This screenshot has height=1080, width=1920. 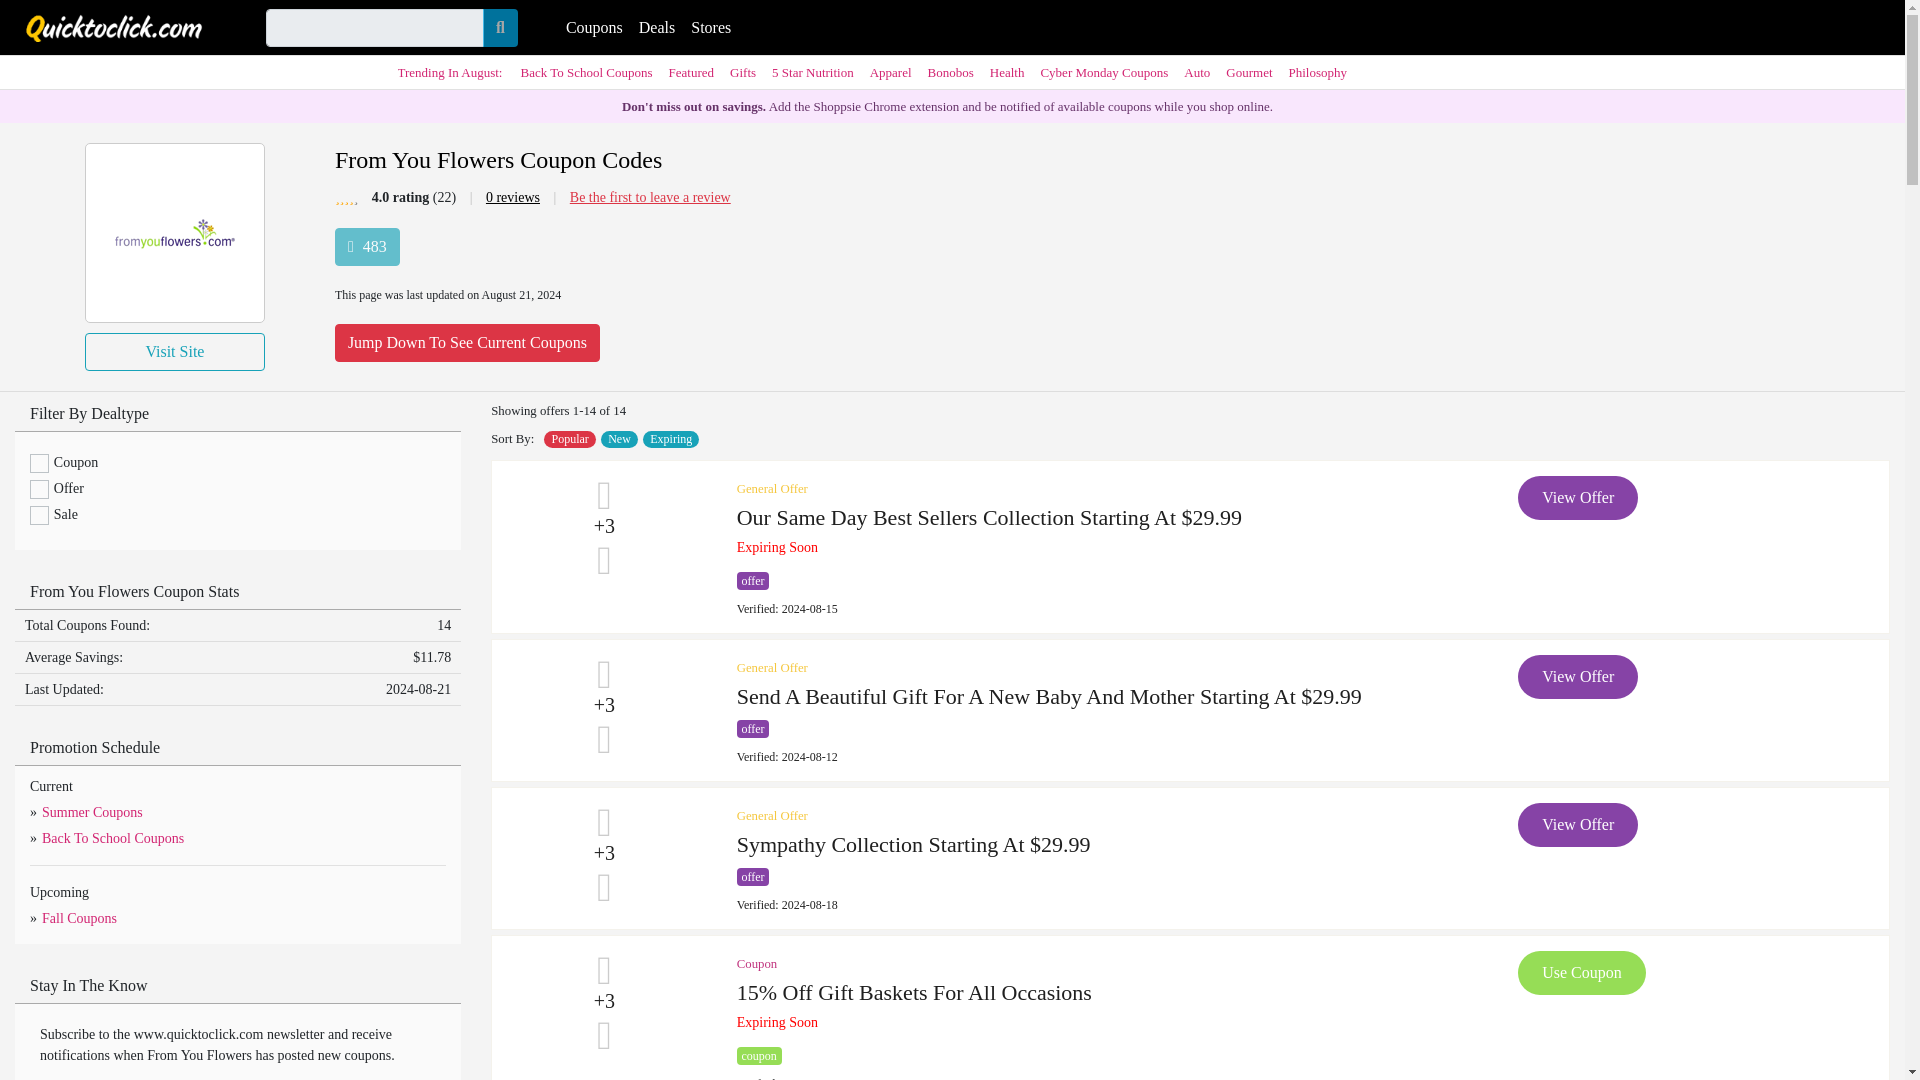 What do you see at coordinates (657, 27) in the screenshot?
I see `Deals` at bounding box center [657, 27].